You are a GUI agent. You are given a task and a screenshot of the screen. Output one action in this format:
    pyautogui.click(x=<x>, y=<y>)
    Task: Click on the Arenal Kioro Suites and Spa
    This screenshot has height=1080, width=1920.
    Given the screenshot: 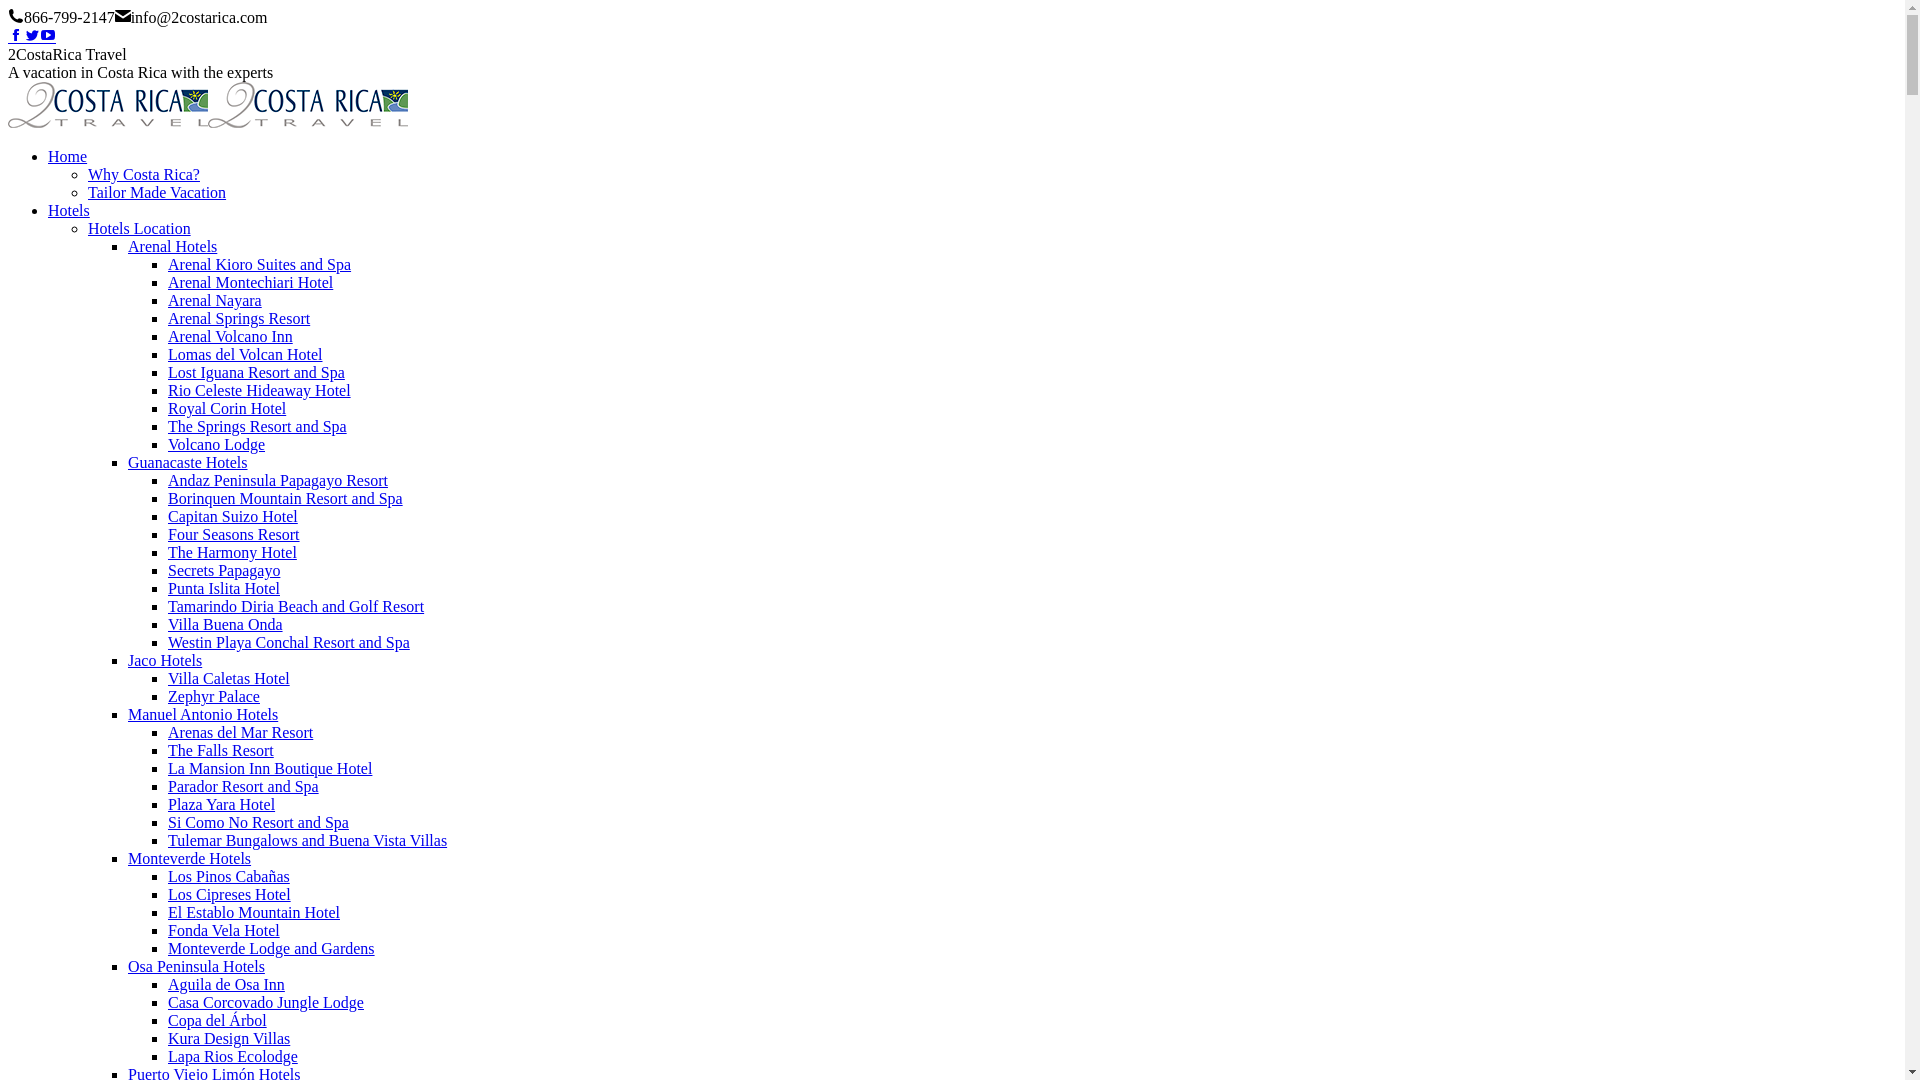 What is the action you would take?
    pyautogui.click(x=260, y=264)
    